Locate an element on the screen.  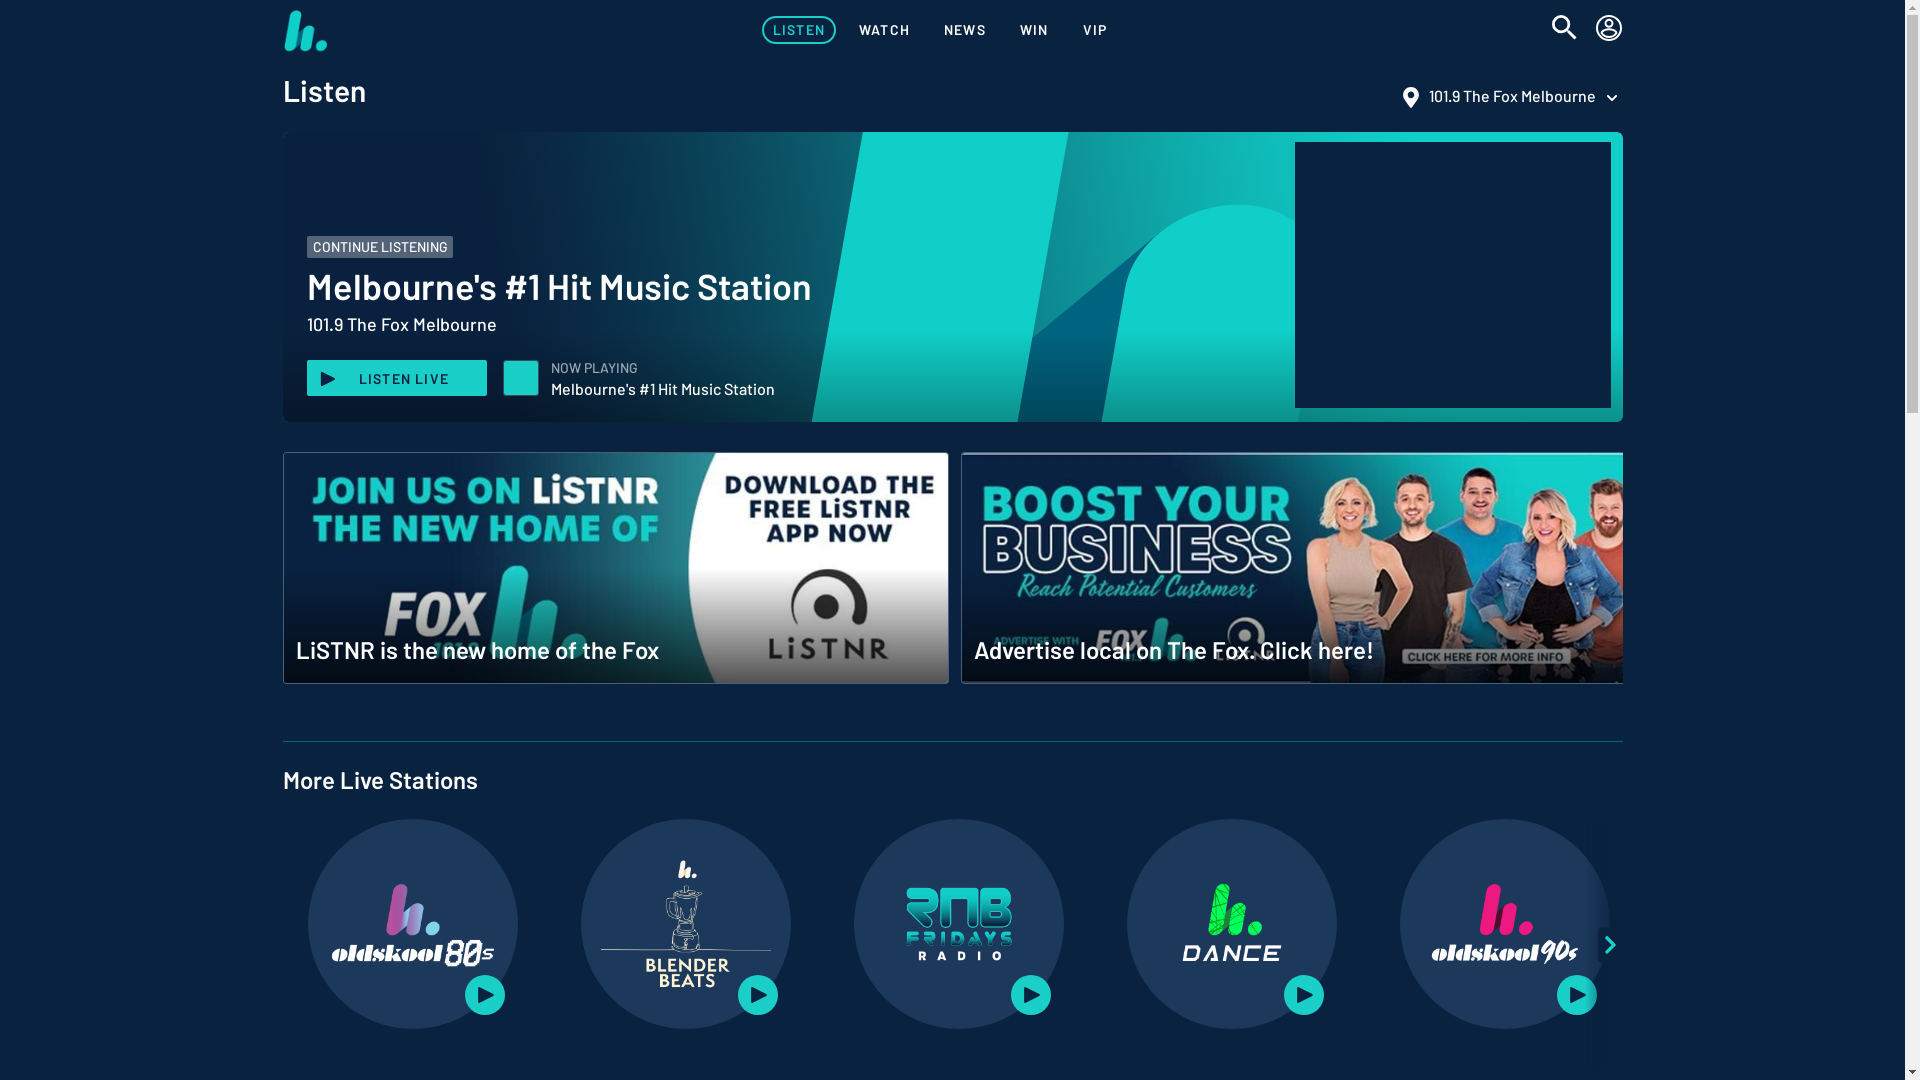
Hit Network is located at coordinates (304, 30).